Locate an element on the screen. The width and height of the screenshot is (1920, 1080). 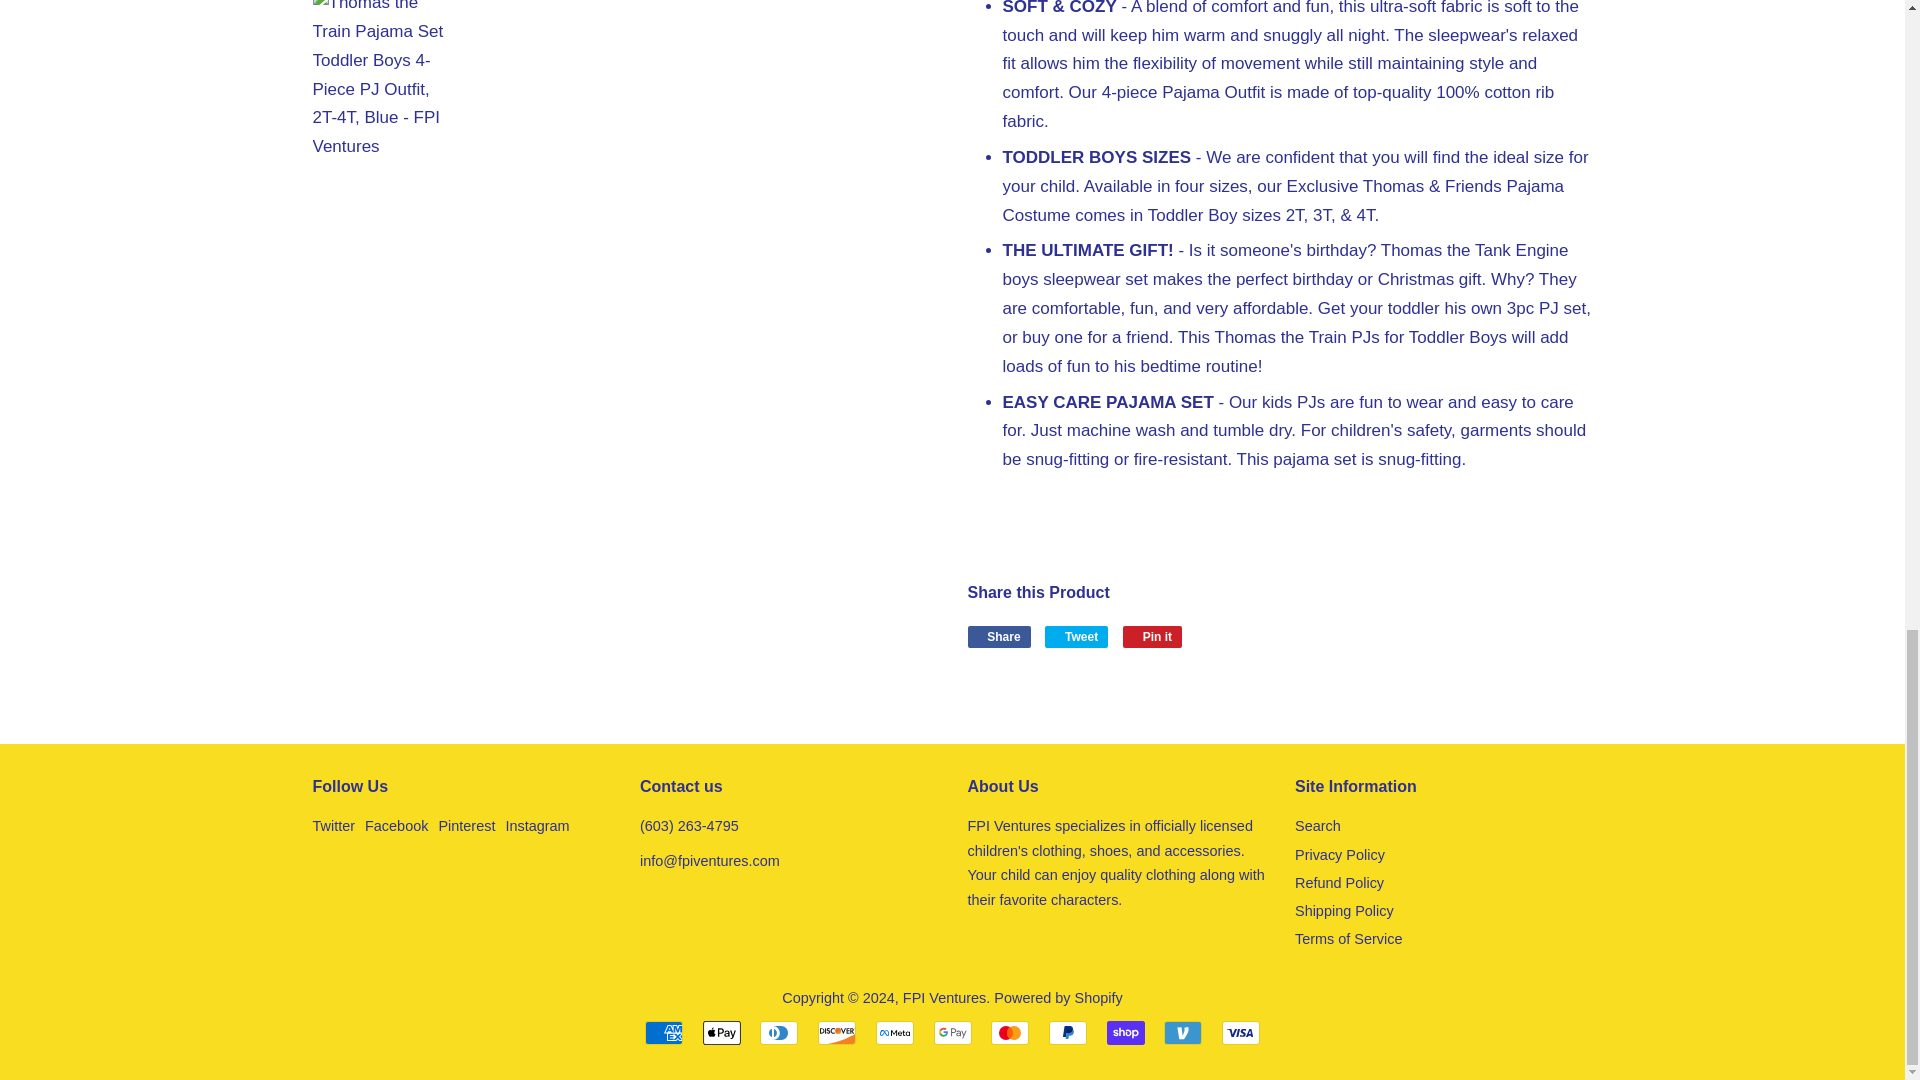
Venmo is located at coordinates (1182, 1032).